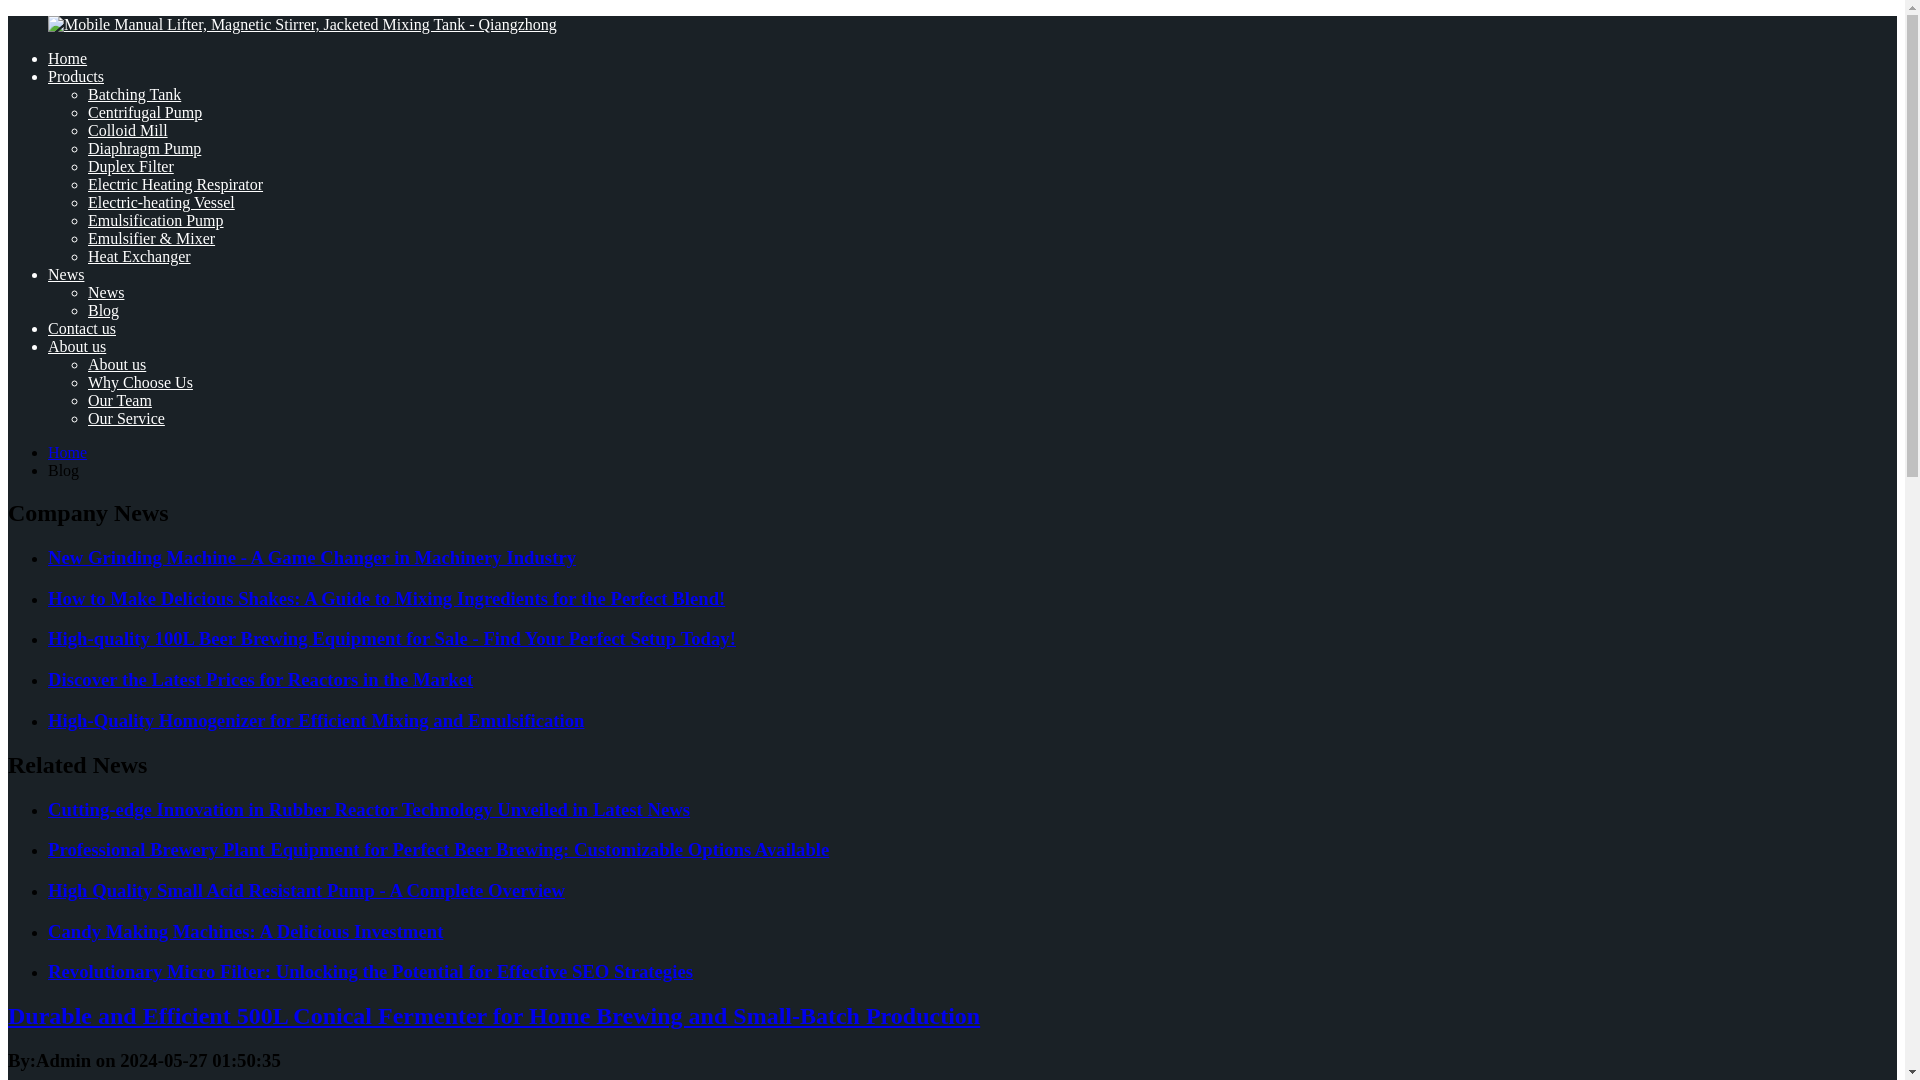 This screenshot has width=1920, height=1080. I want to click on Home, so click(67, 58).